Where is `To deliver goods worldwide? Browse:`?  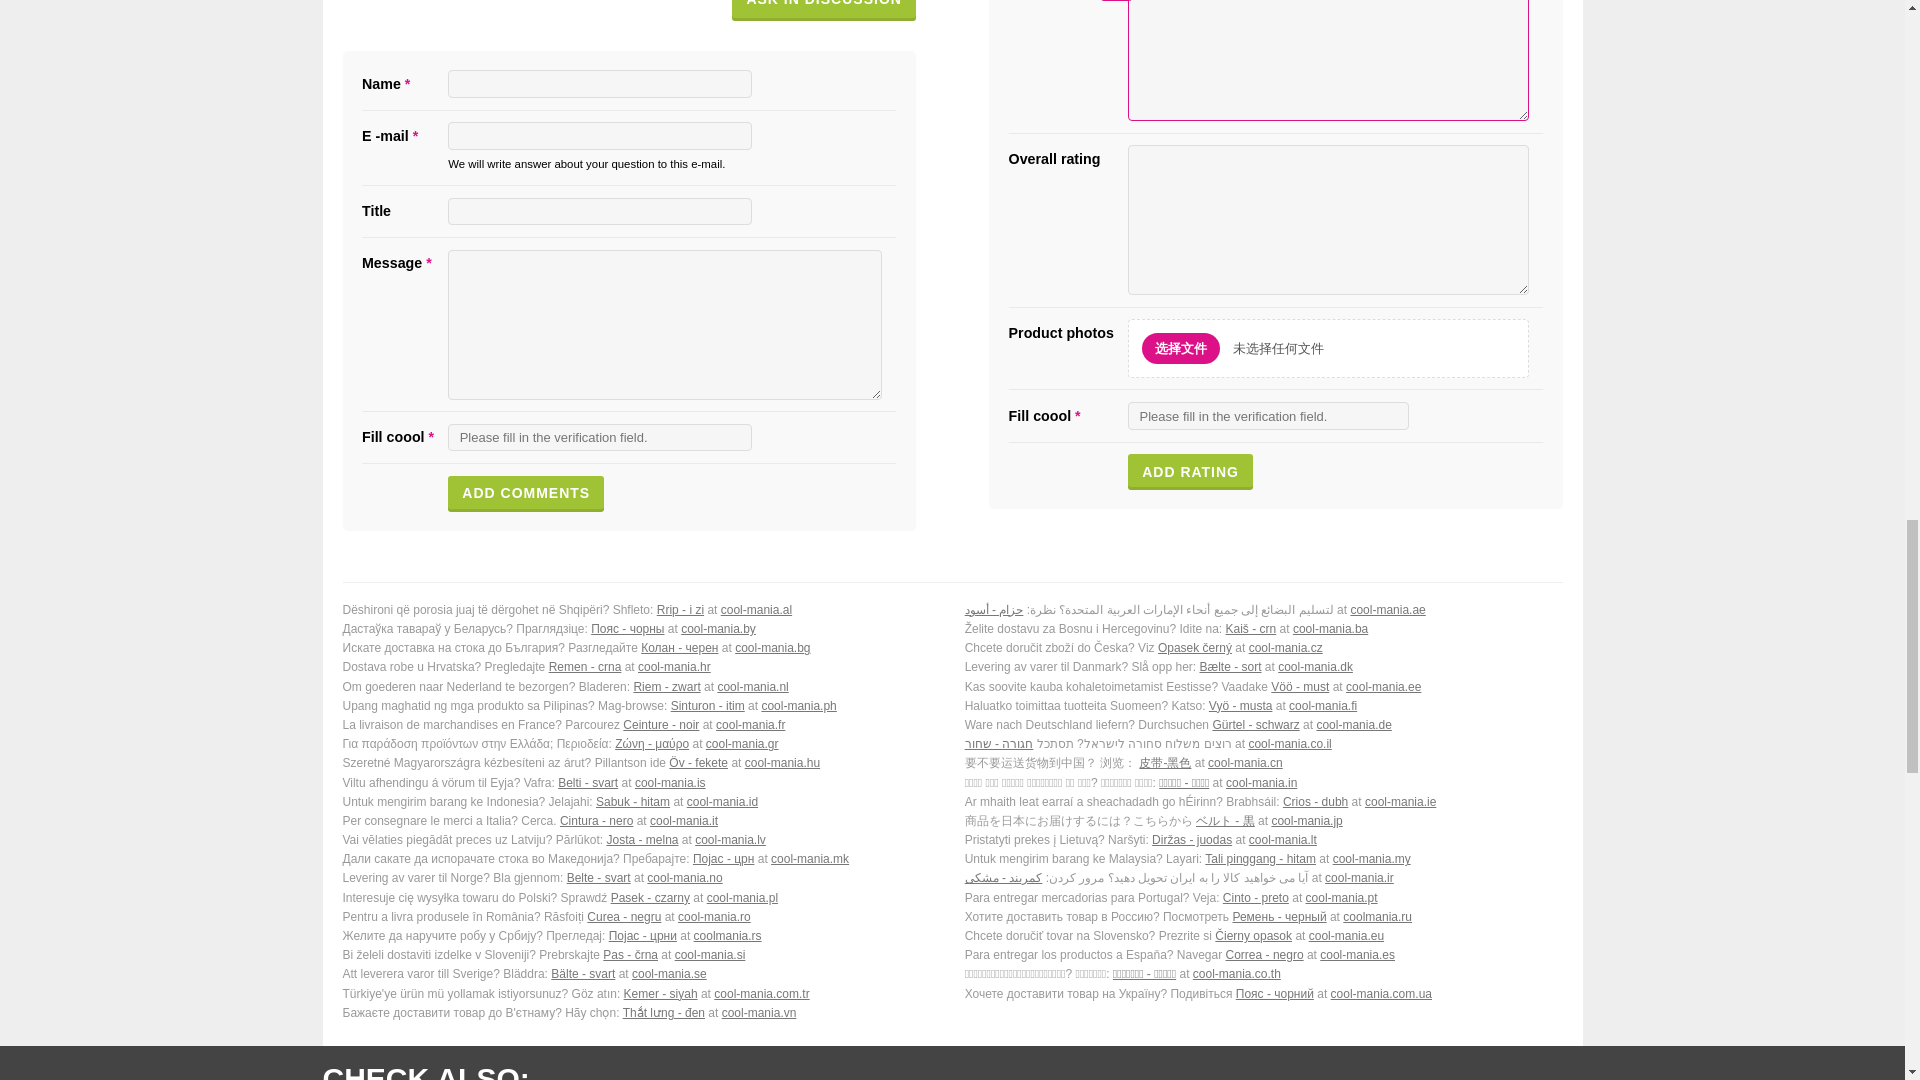
To deliver goods worldwide? Browse: is located at coordinates (1264, 667).